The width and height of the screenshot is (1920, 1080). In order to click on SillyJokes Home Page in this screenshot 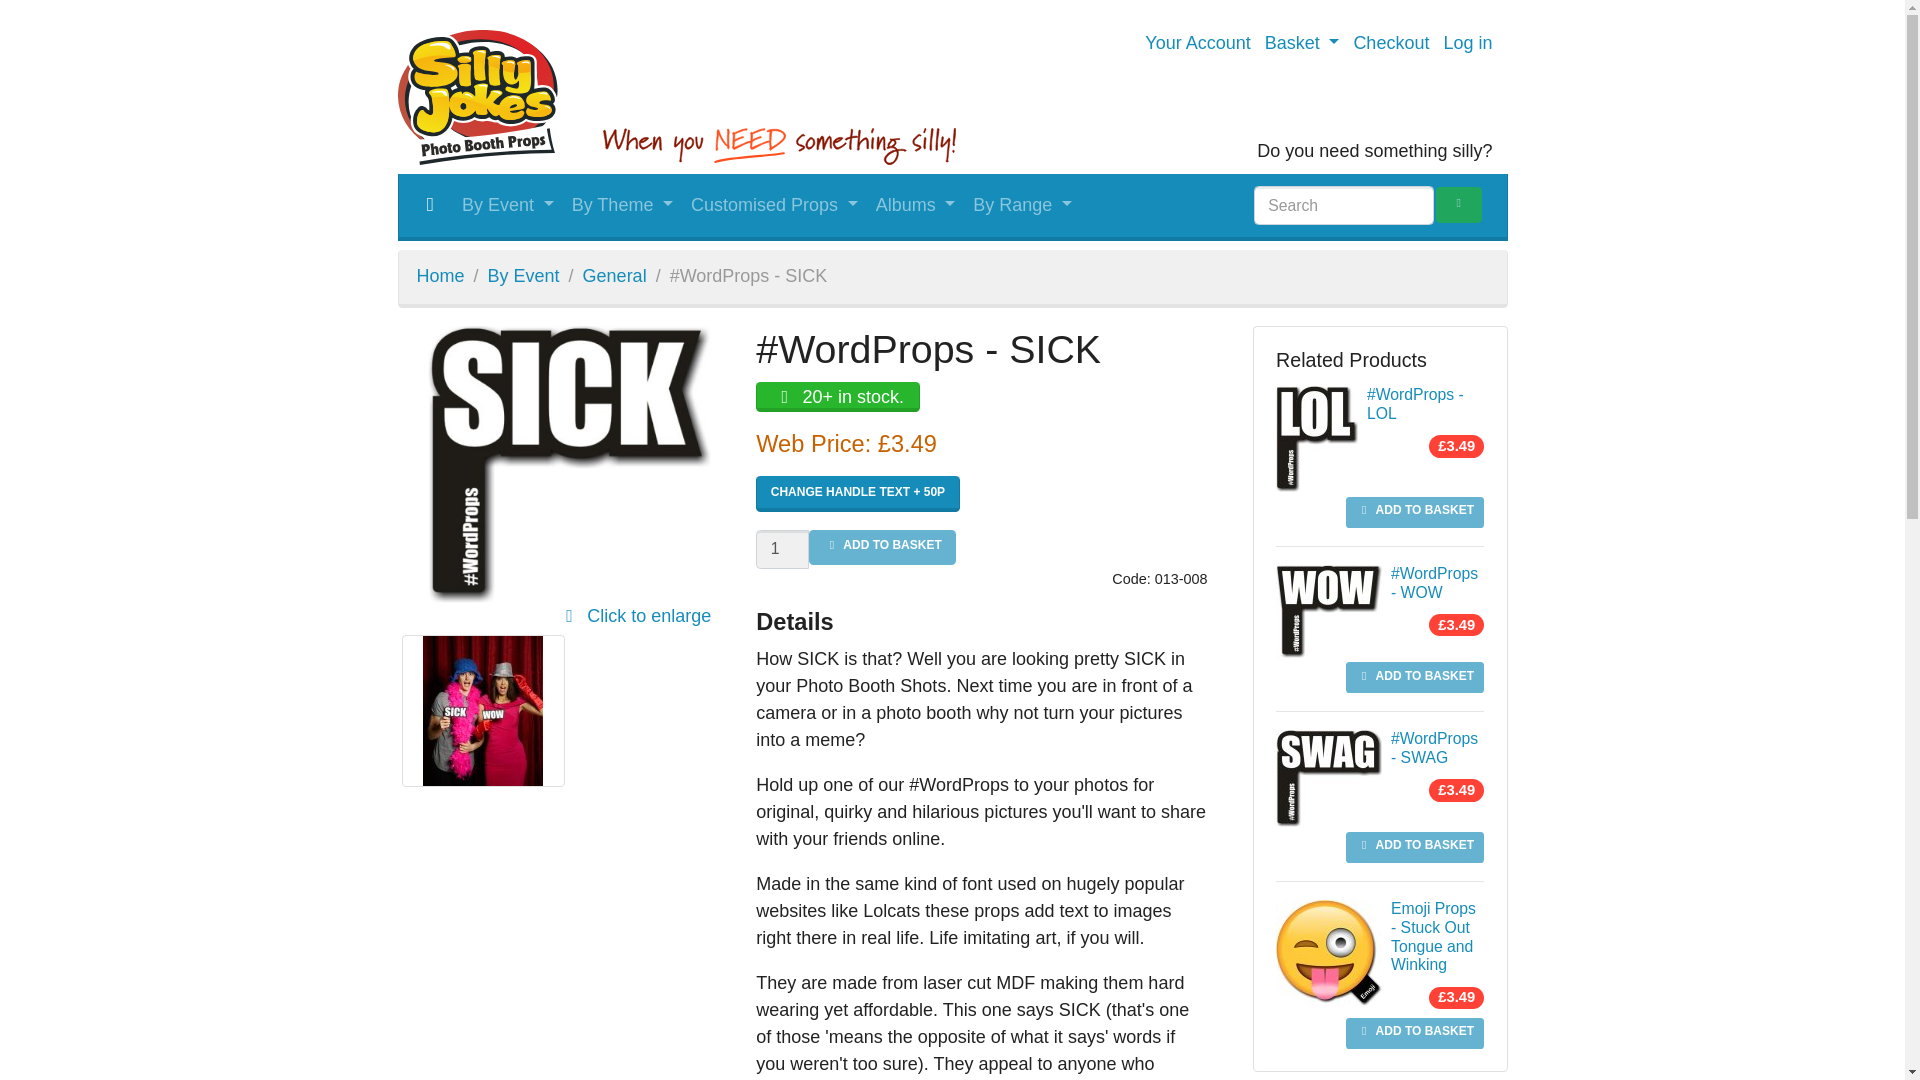, I will do `click(440, 276)`.